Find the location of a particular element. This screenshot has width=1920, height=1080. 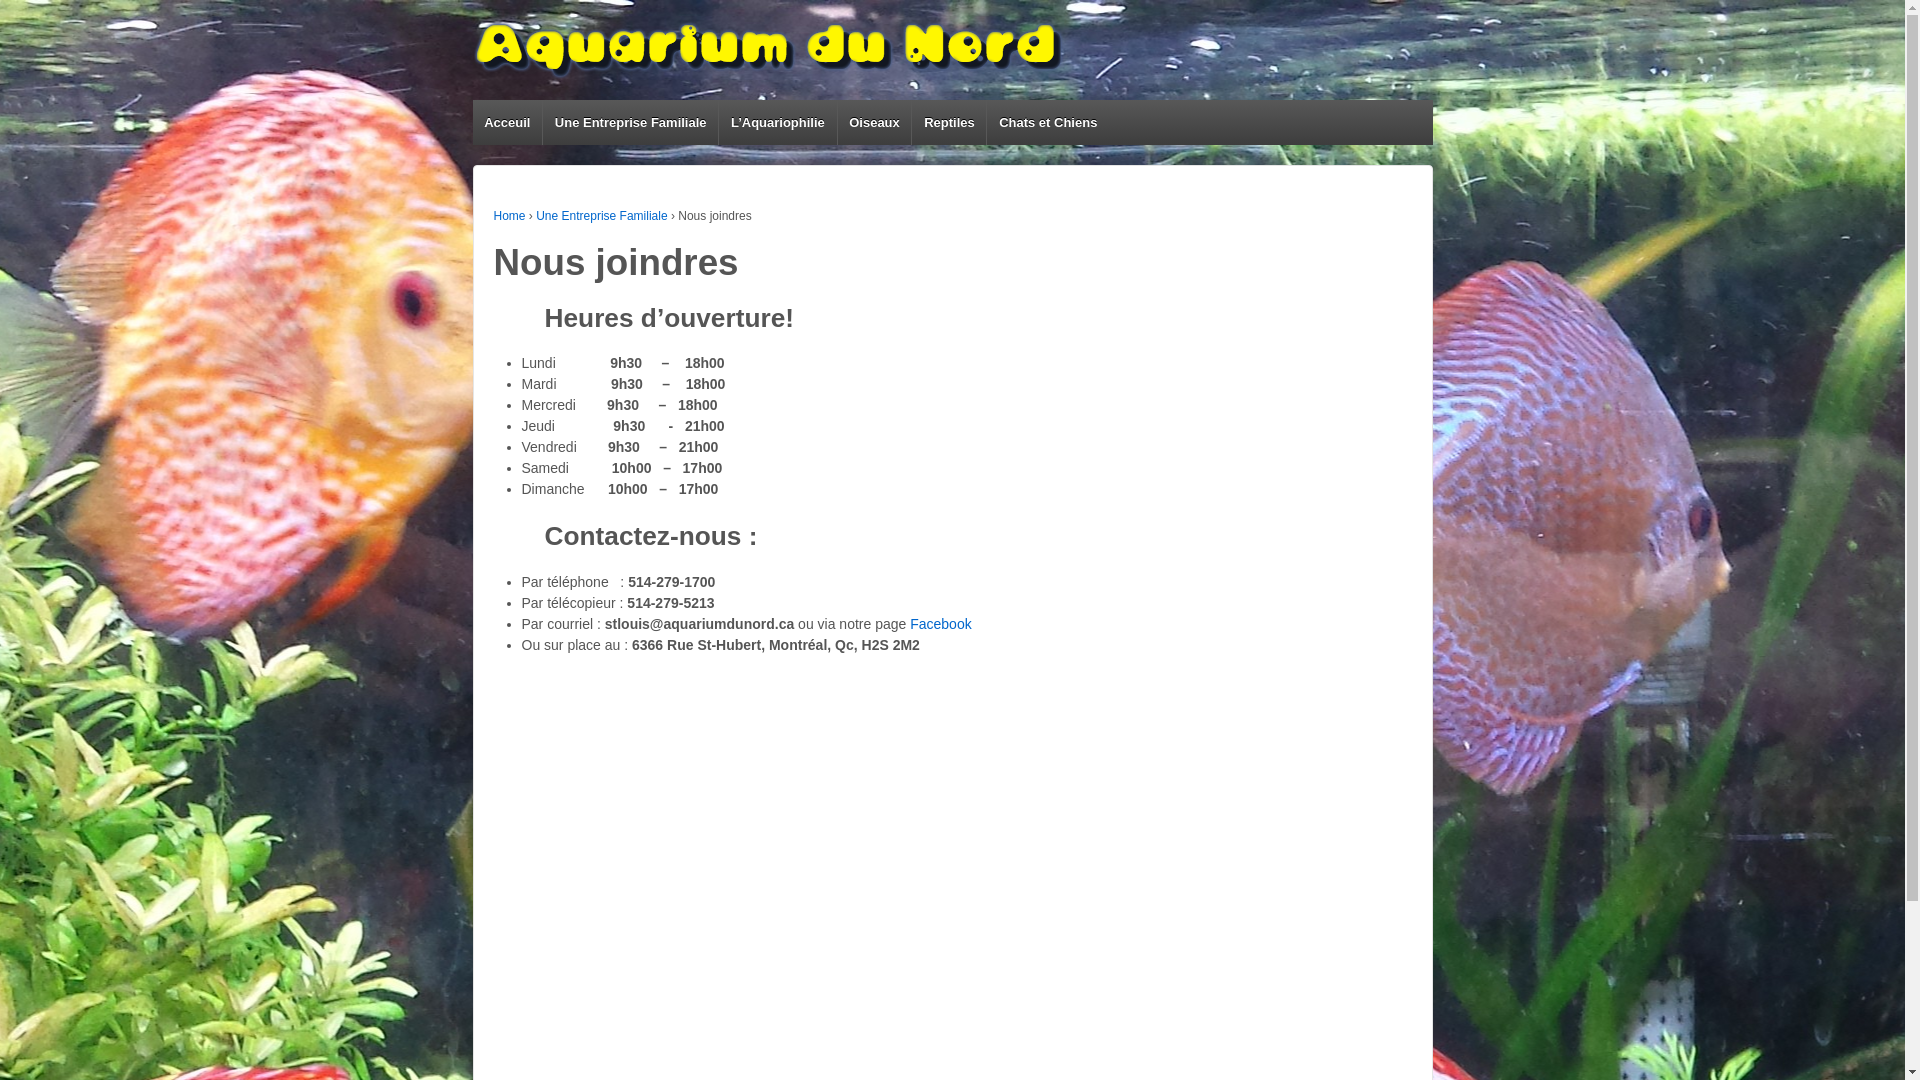

Une Entreprise Familiale is located at coordinates (602, 216).